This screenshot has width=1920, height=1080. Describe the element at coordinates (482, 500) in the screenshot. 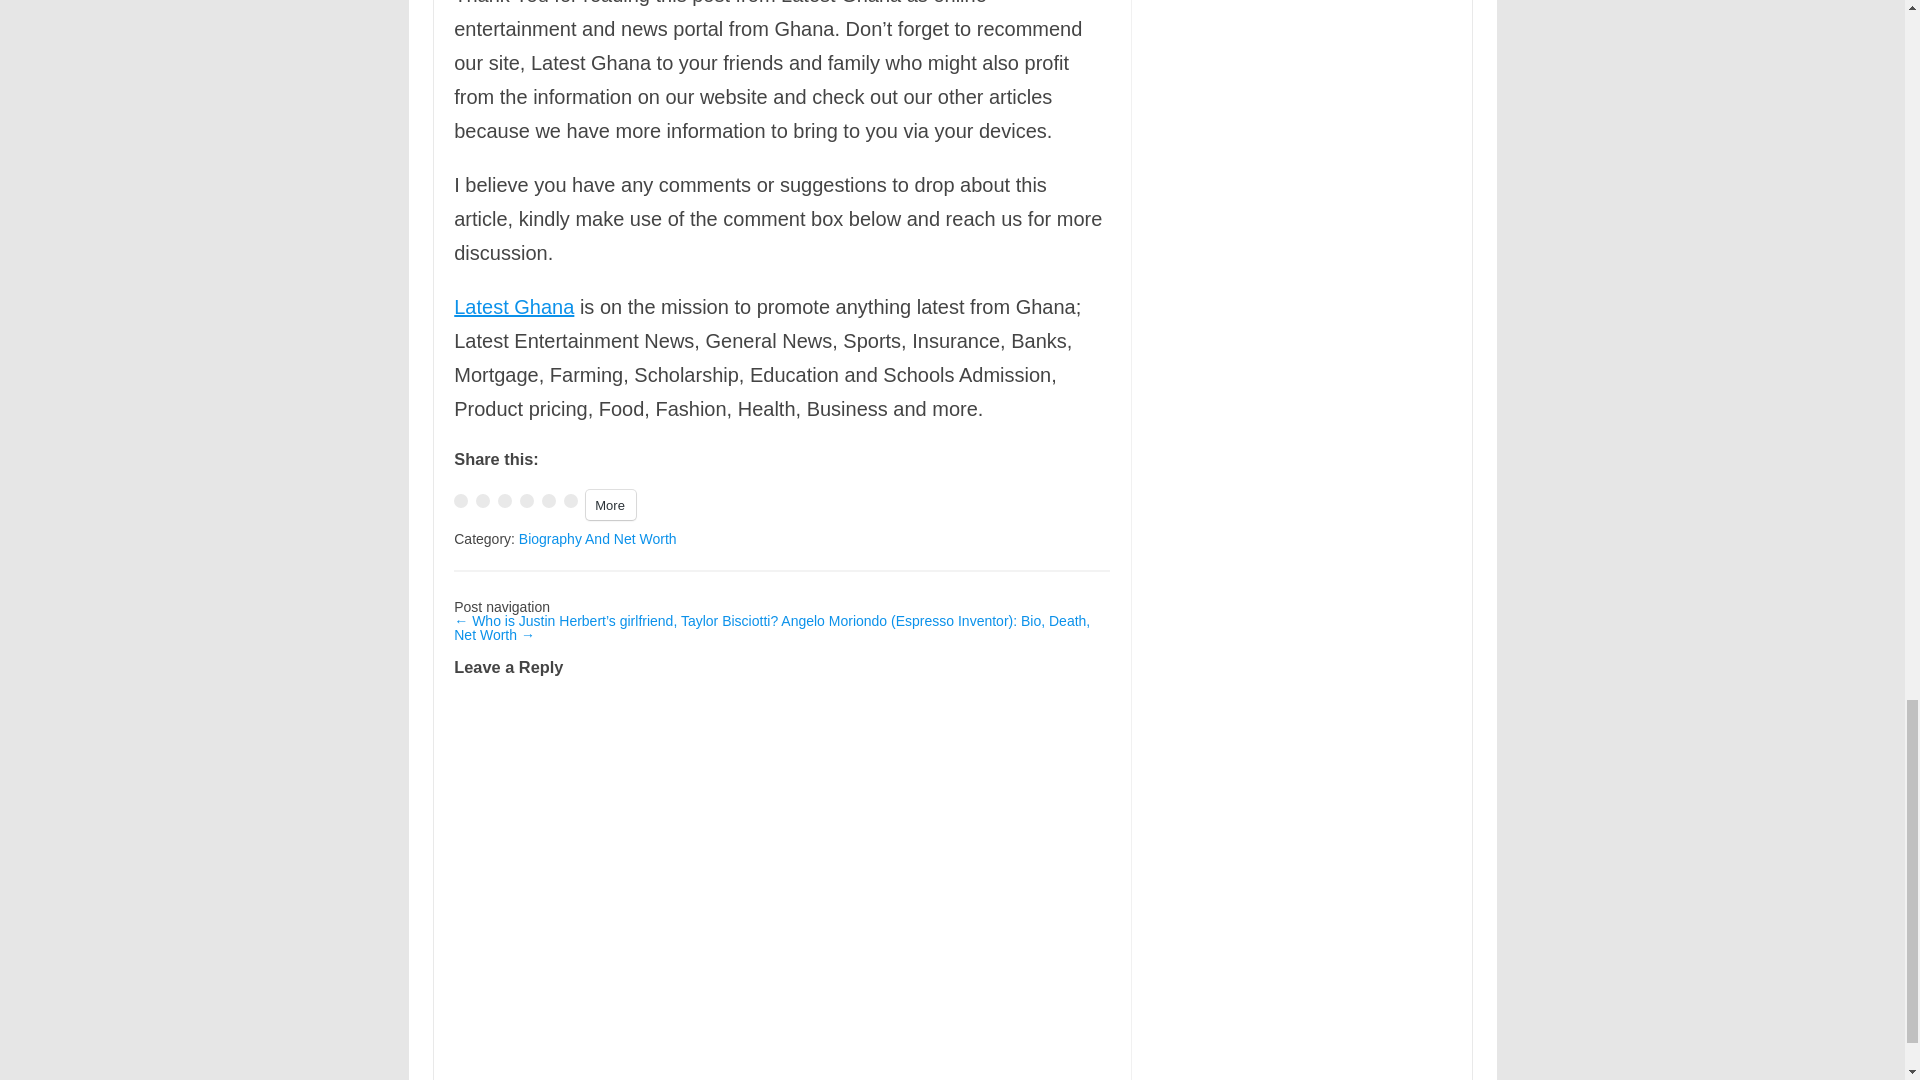

I see `Click to share on Twitter` at that location.